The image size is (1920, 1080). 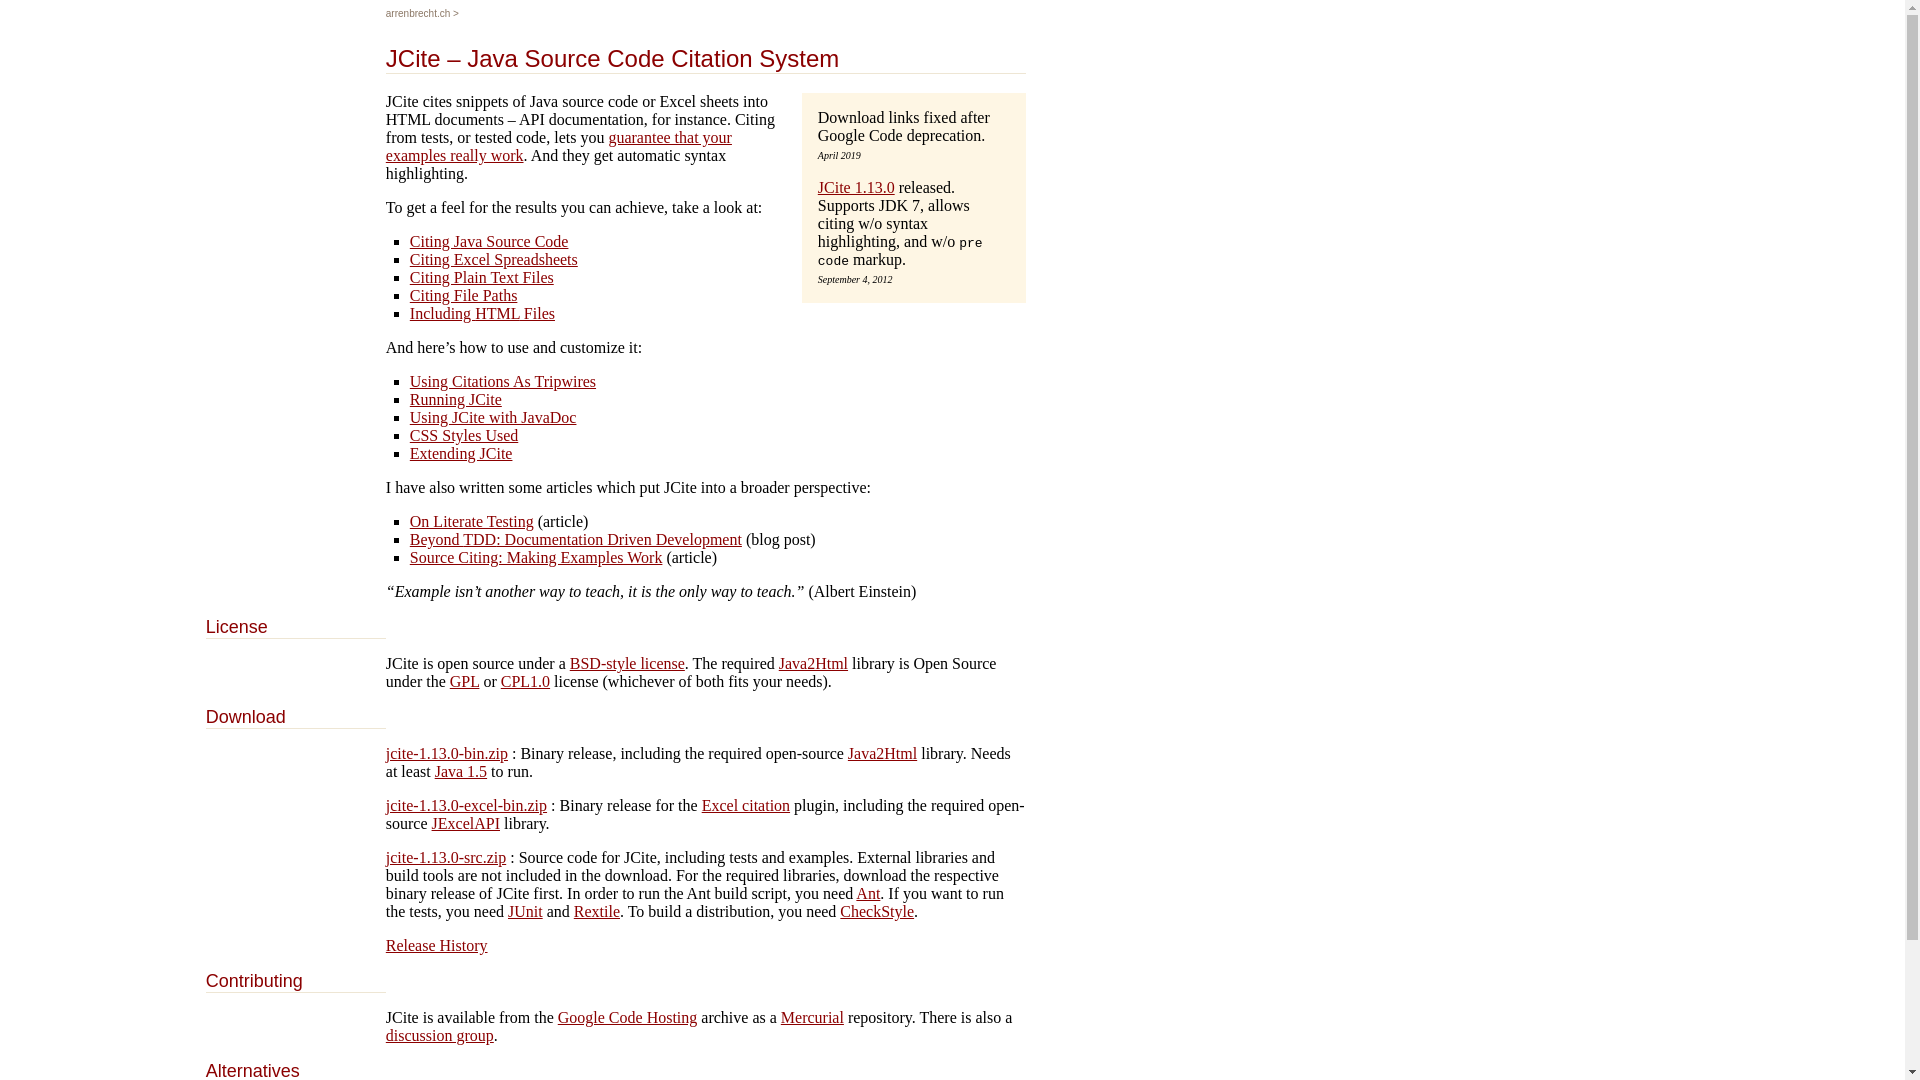 What do you see at coordinates (490, 242) in the screenshot?
I see `Citing Java Source Code` at bounding box center [490, 242].